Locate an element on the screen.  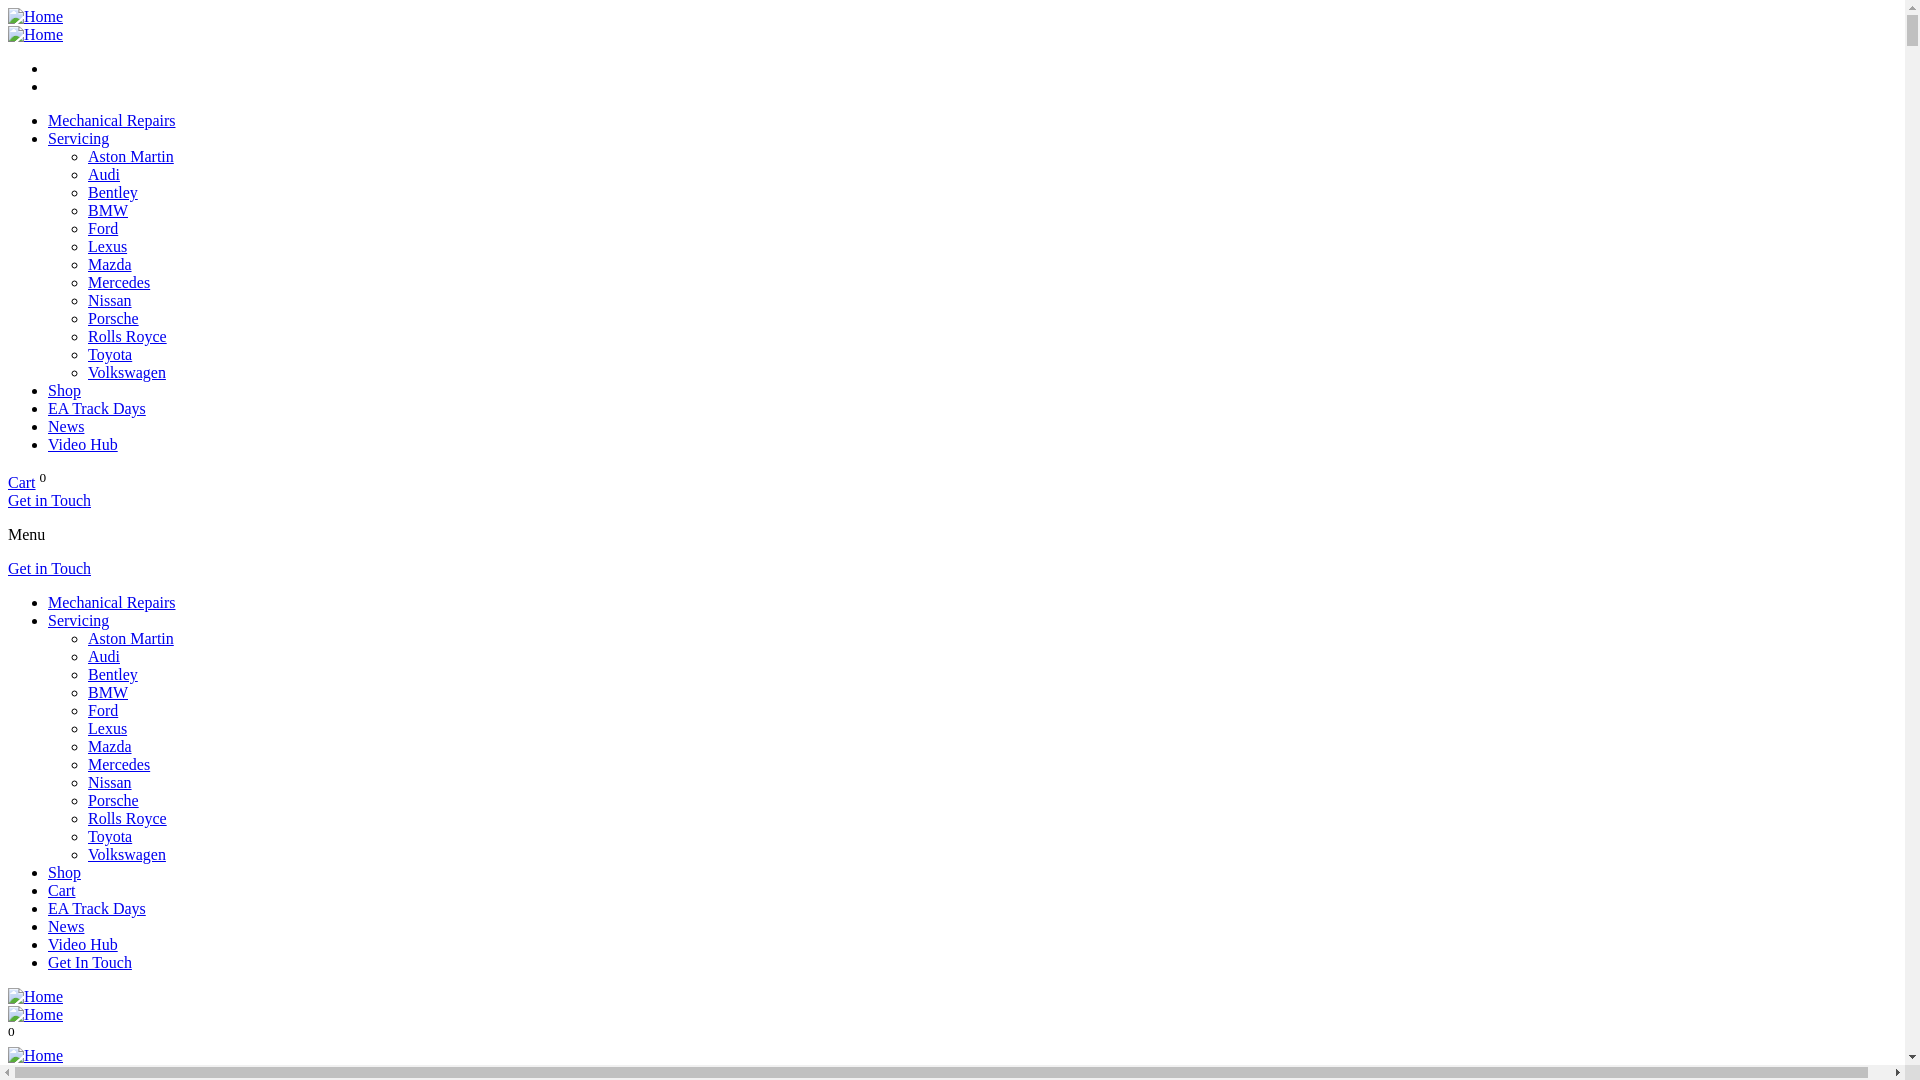
Shop is located at coordinates (64, 390).